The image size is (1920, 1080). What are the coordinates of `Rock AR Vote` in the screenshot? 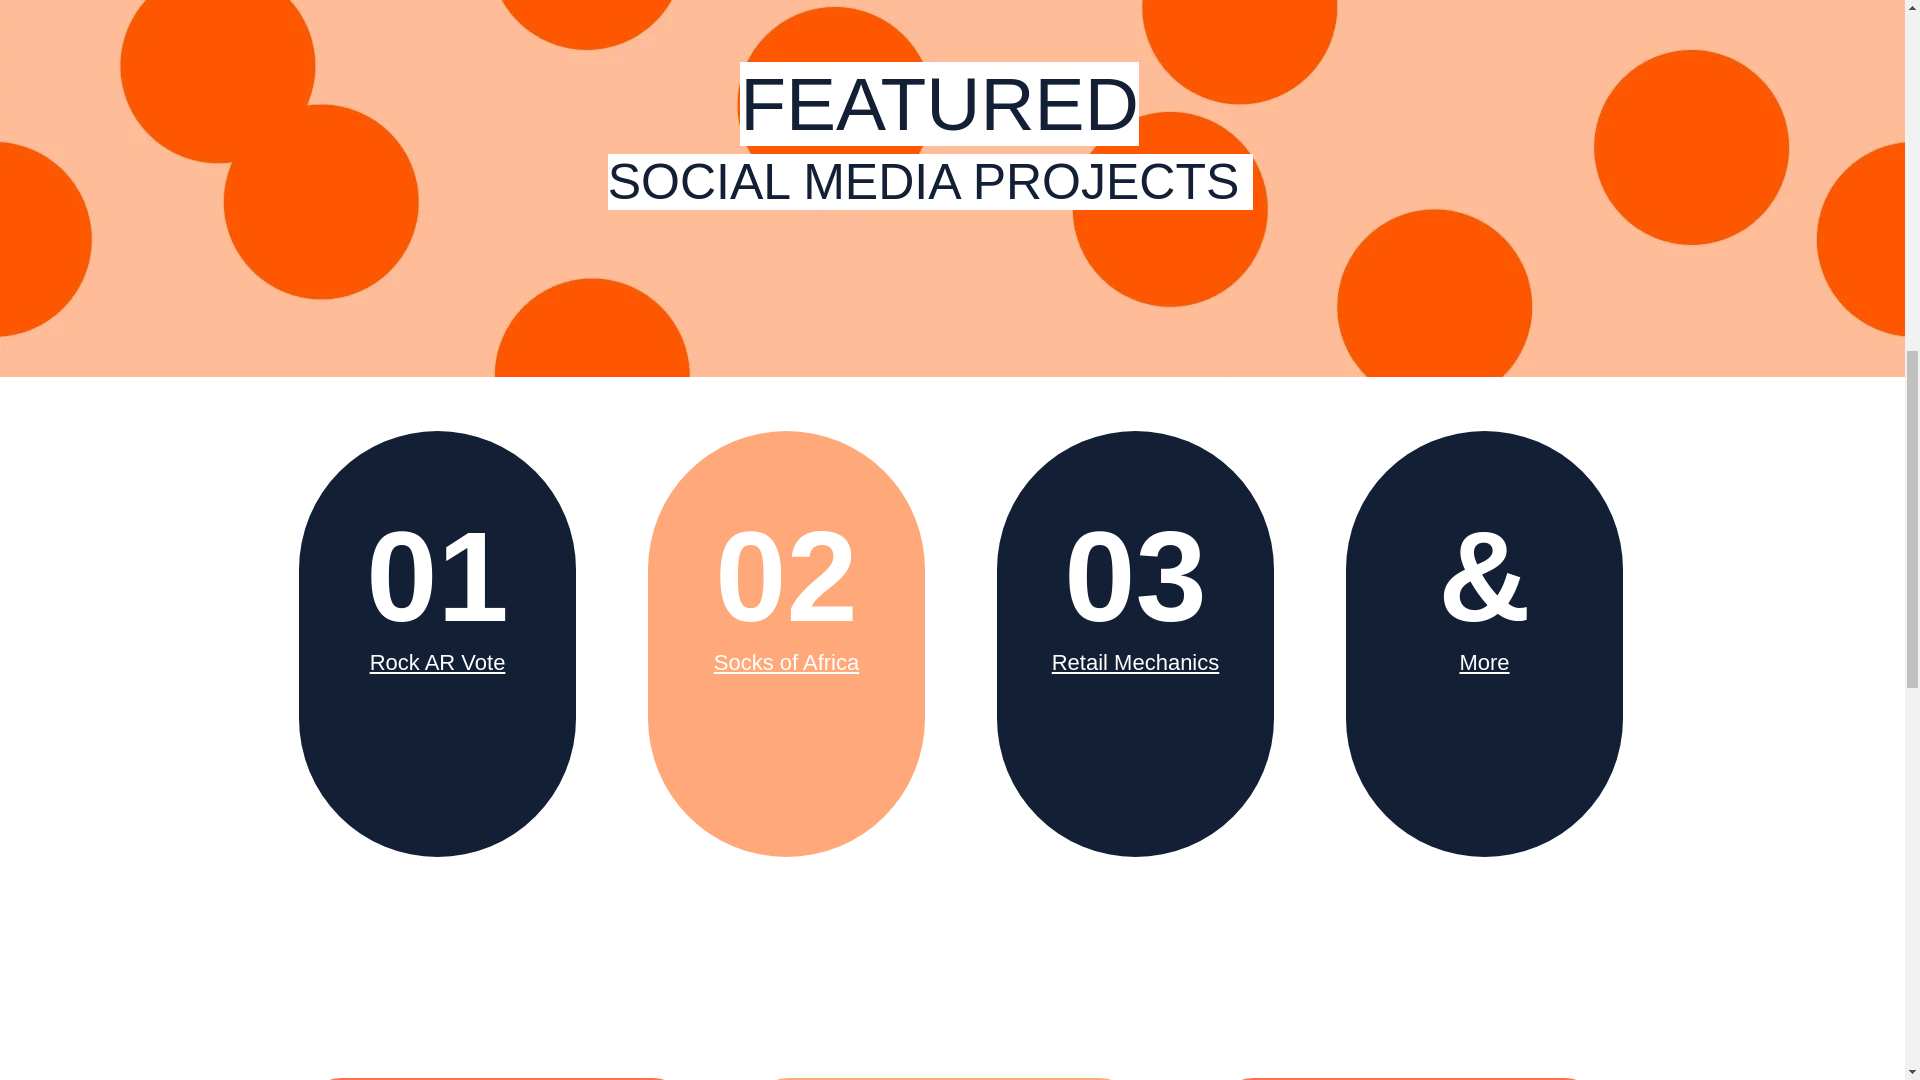 It's located at (438, 662).